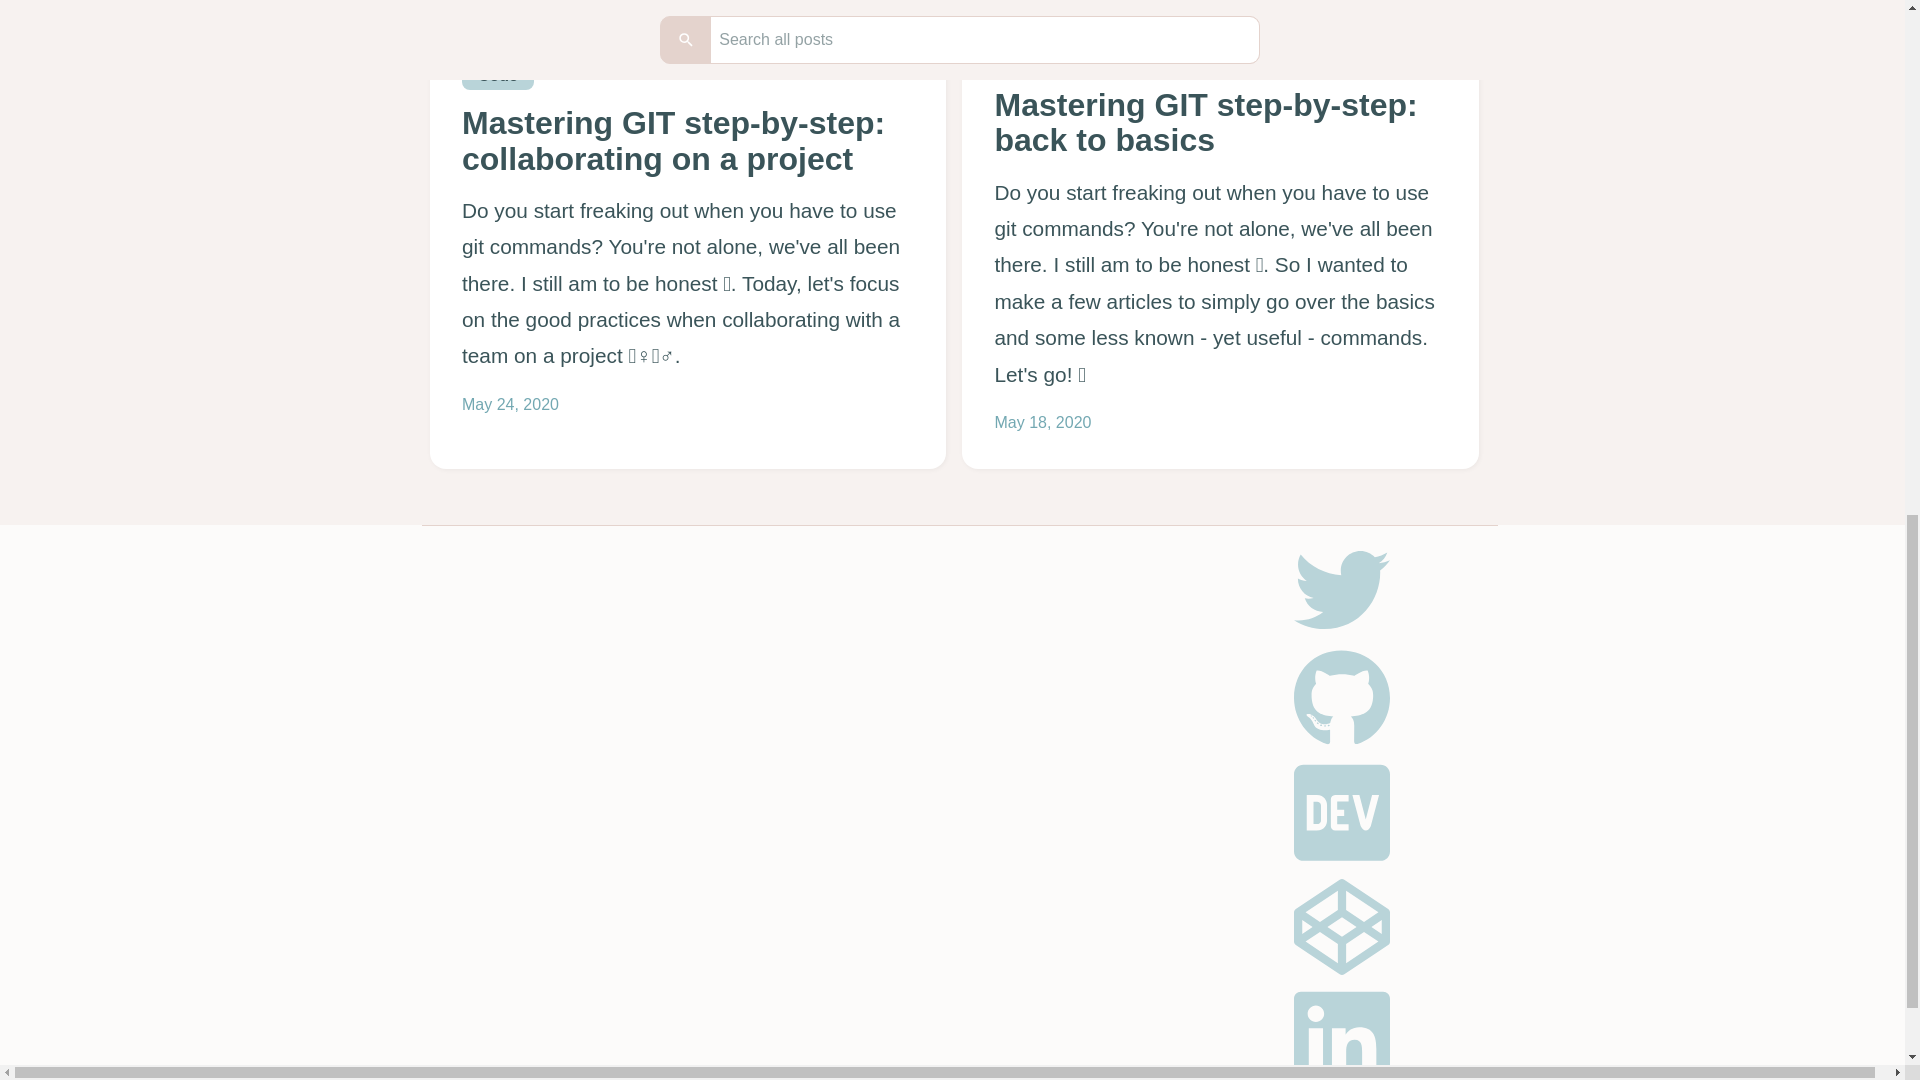 This screenshot has height=1080, width=1920. I want to click on Linkedin profile link, so click(1354, 1078).